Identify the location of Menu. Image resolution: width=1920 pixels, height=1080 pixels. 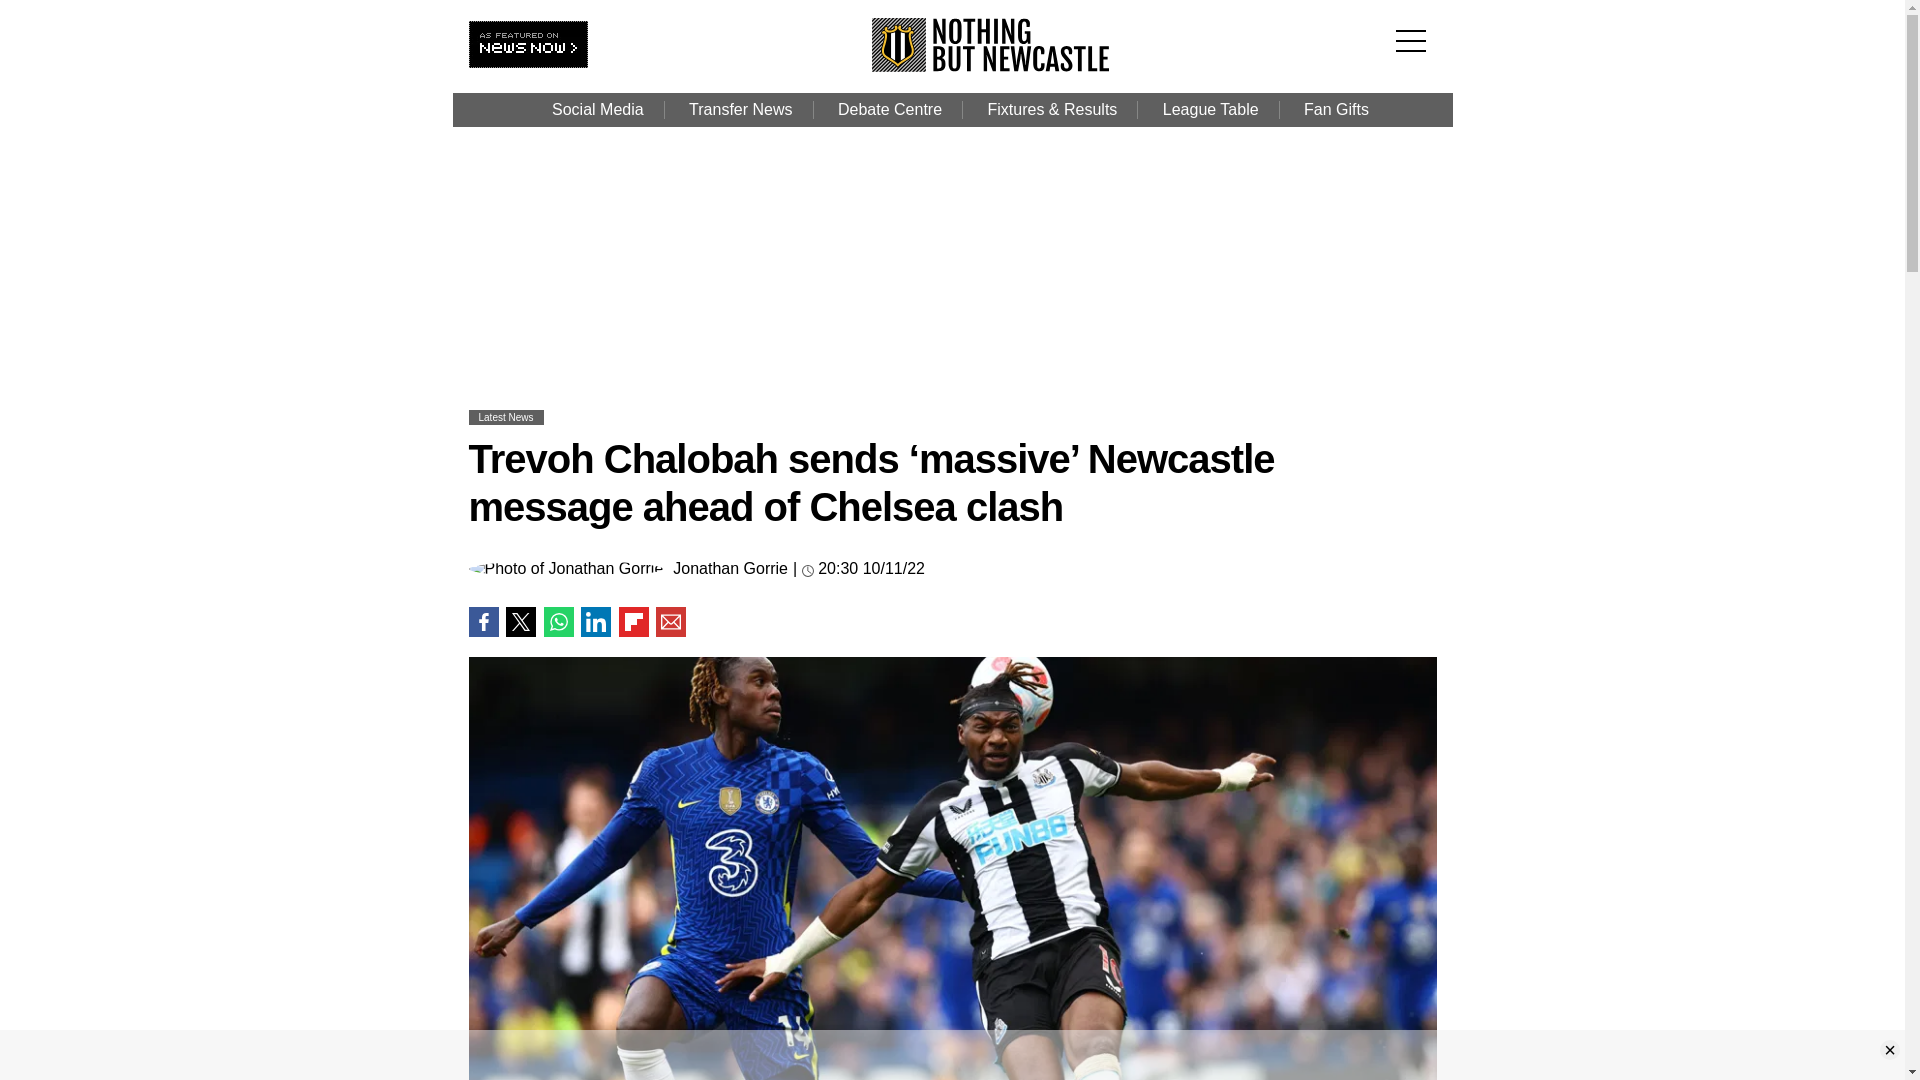
(1416, 28).